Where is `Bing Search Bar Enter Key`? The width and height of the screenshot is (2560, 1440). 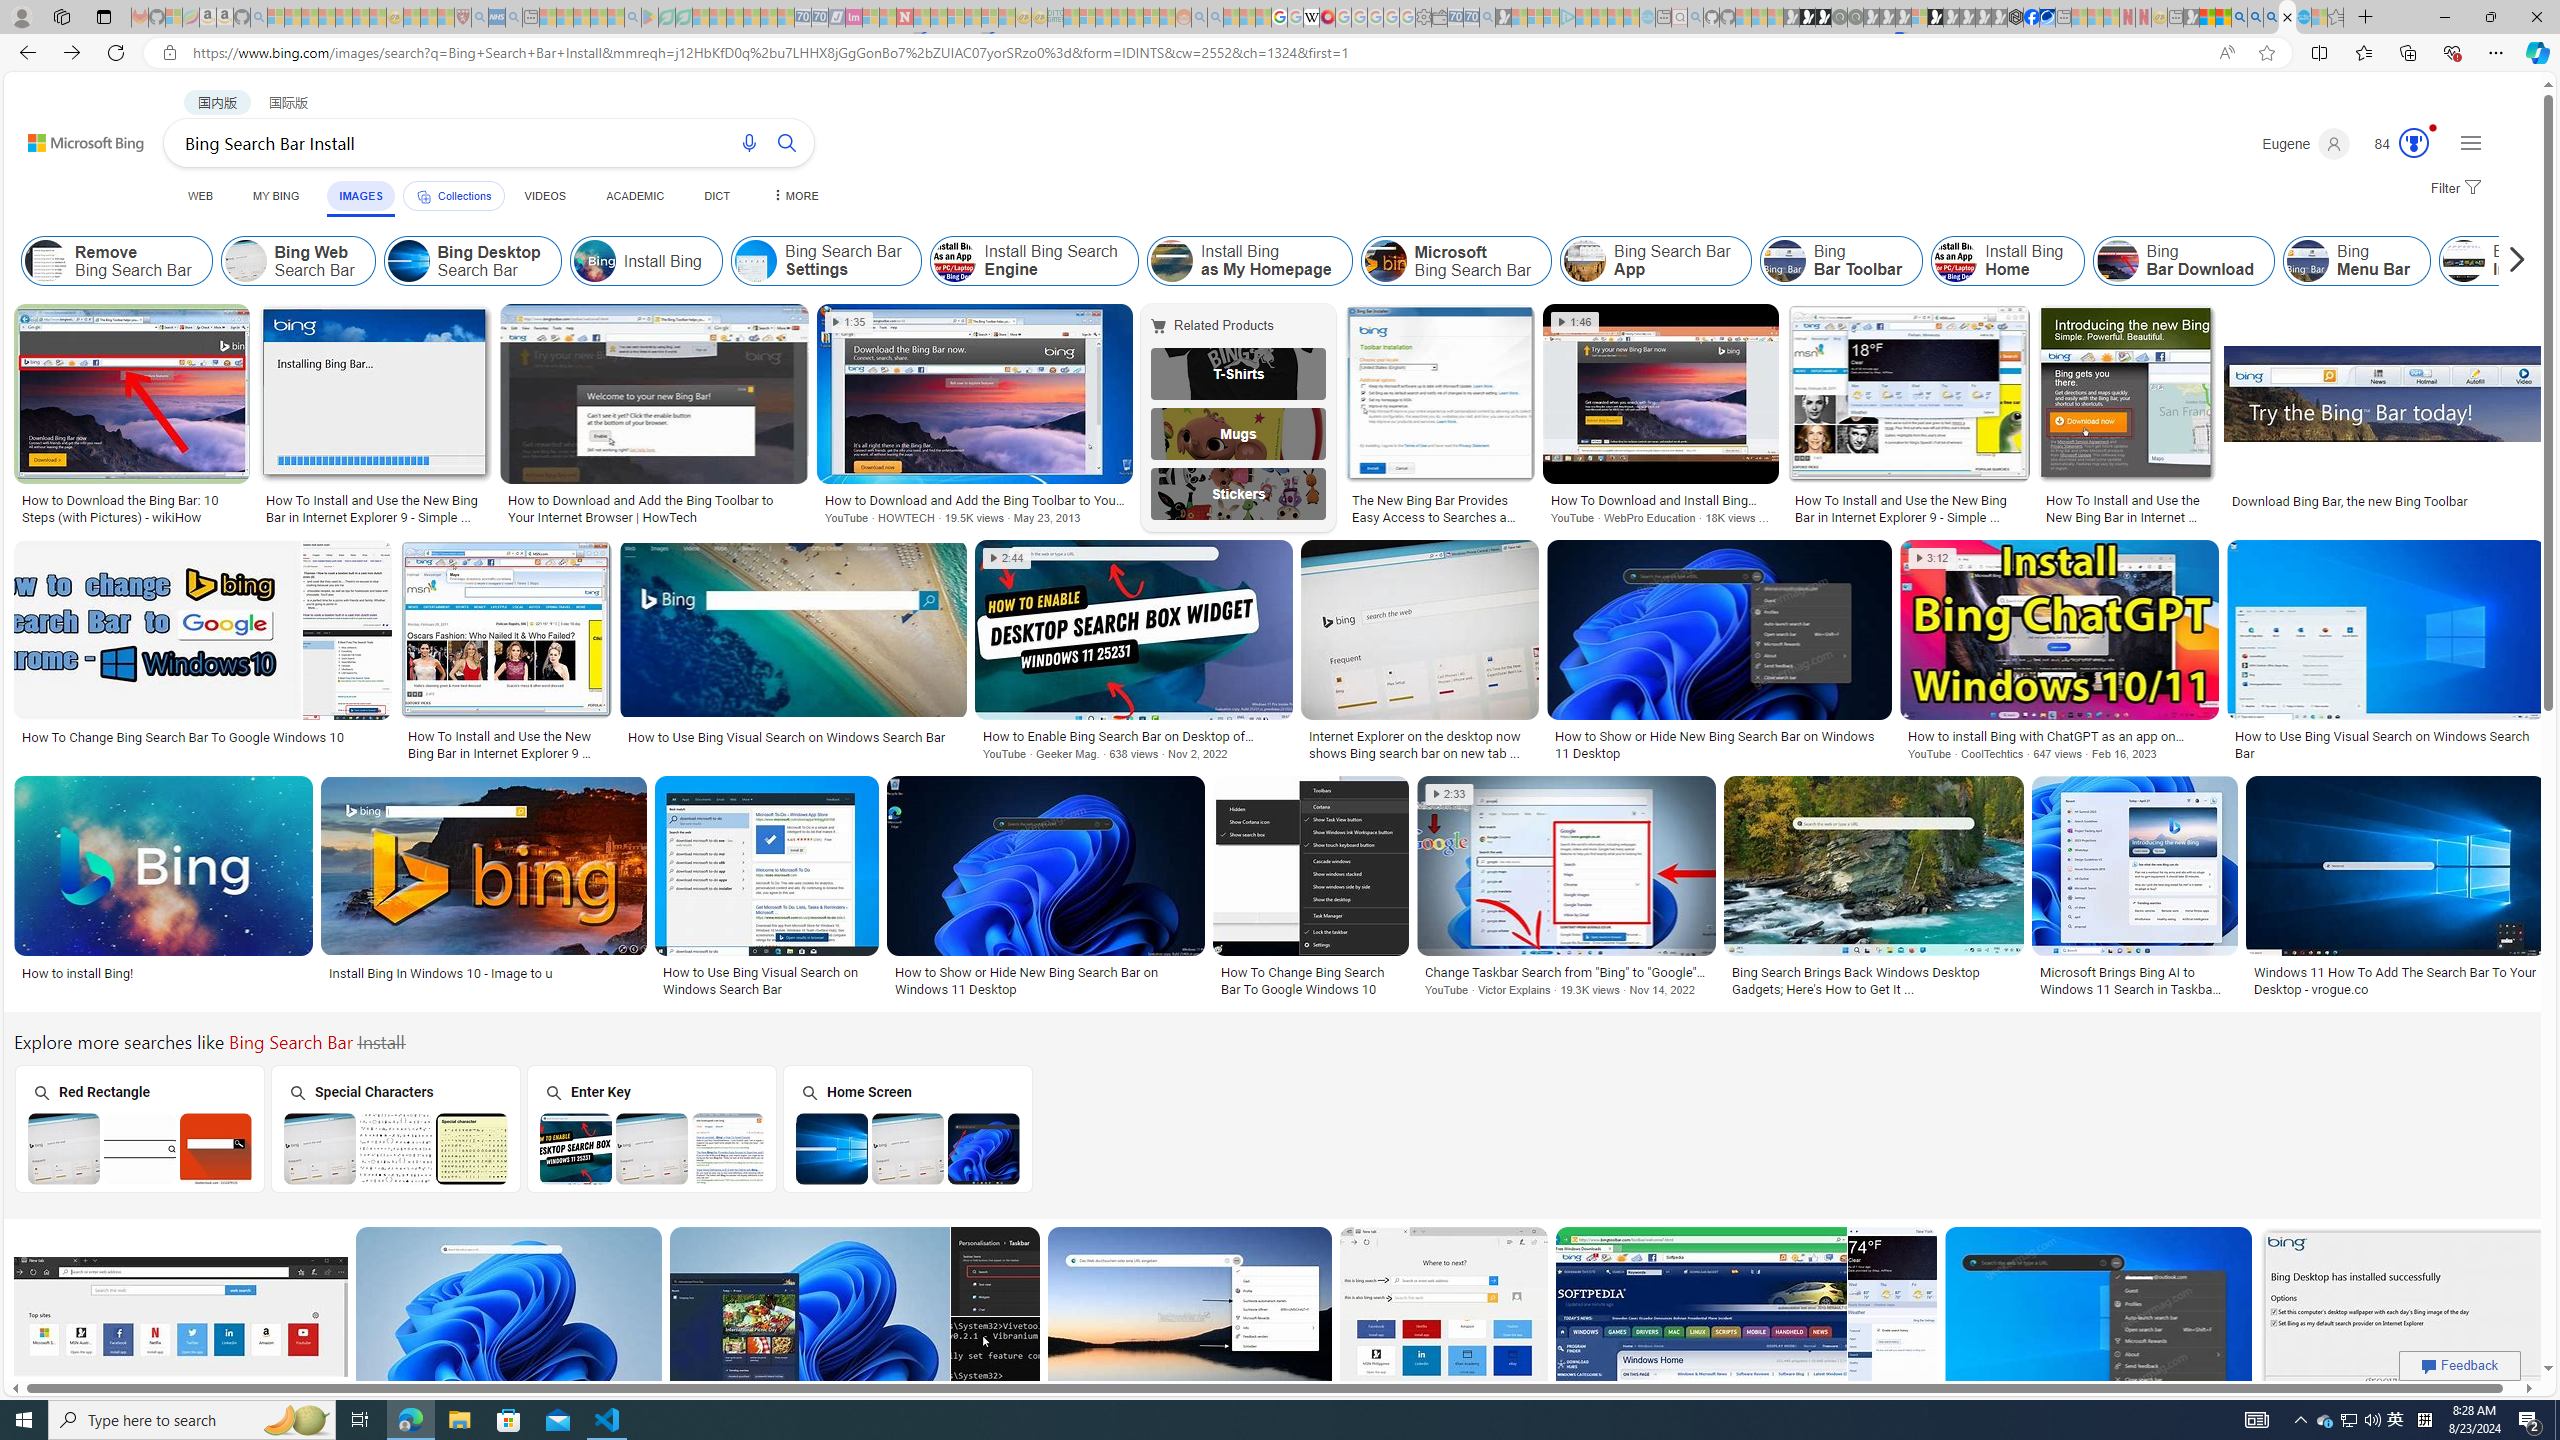
Bing Search Bar Enter Key is located at coordinates (652, 1148).